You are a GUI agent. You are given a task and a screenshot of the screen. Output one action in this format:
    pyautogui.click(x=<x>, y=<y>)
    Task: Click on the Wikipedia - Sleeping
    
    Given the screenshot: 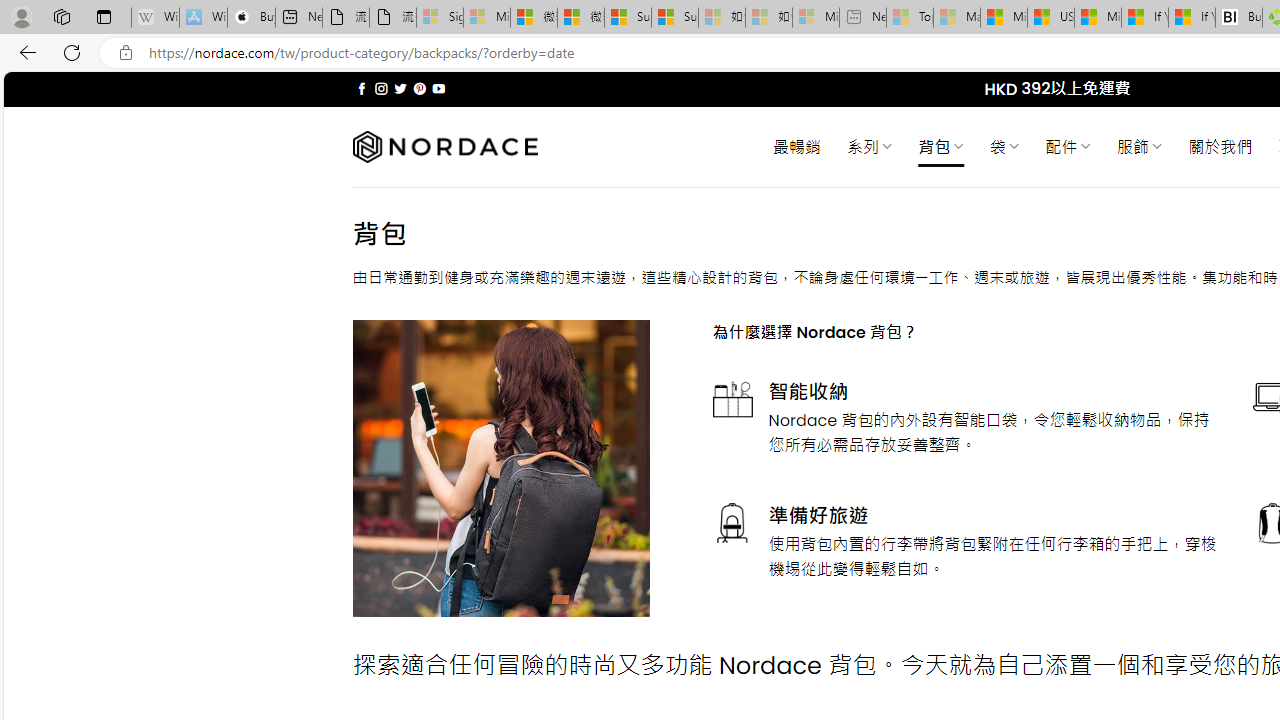 What is the action you would take?
    pyautogui.click(x=155, y=18)
    